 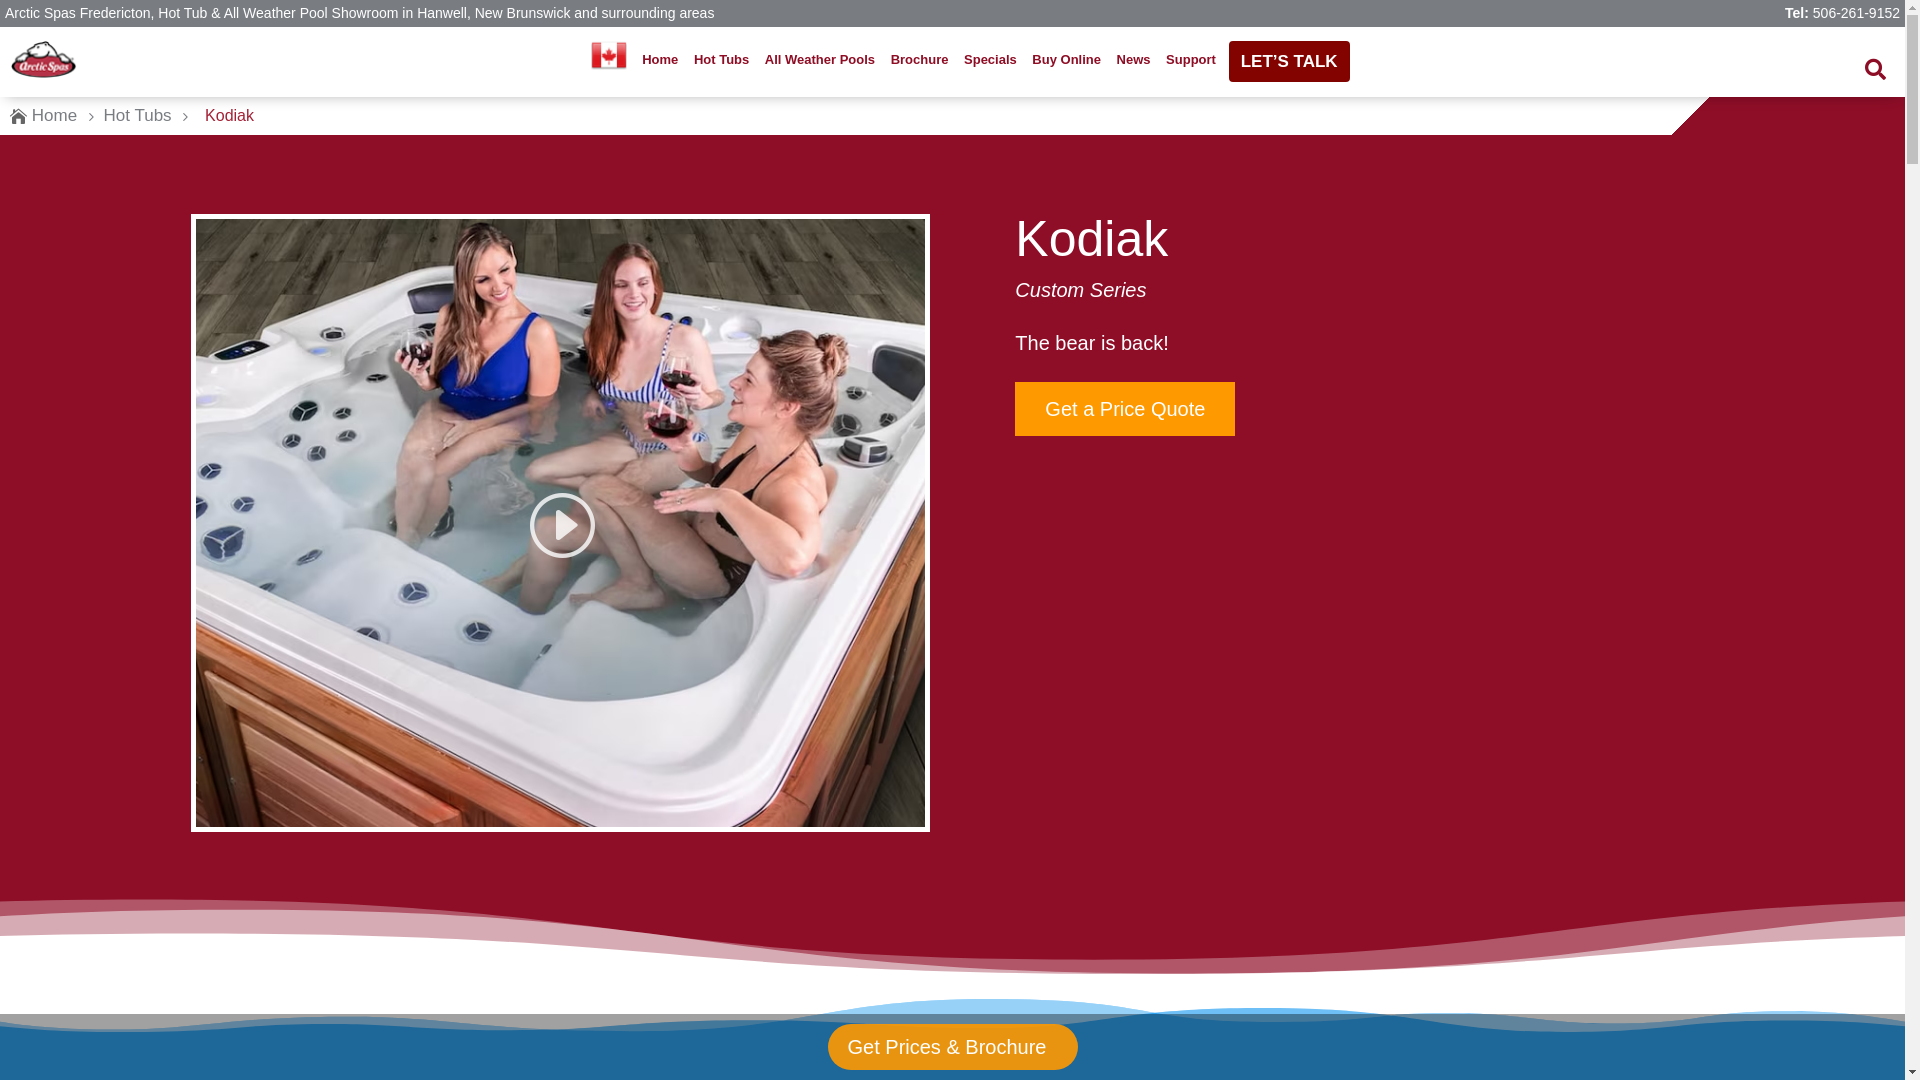 I want to click on Brochure, so click(x=919, y=60).